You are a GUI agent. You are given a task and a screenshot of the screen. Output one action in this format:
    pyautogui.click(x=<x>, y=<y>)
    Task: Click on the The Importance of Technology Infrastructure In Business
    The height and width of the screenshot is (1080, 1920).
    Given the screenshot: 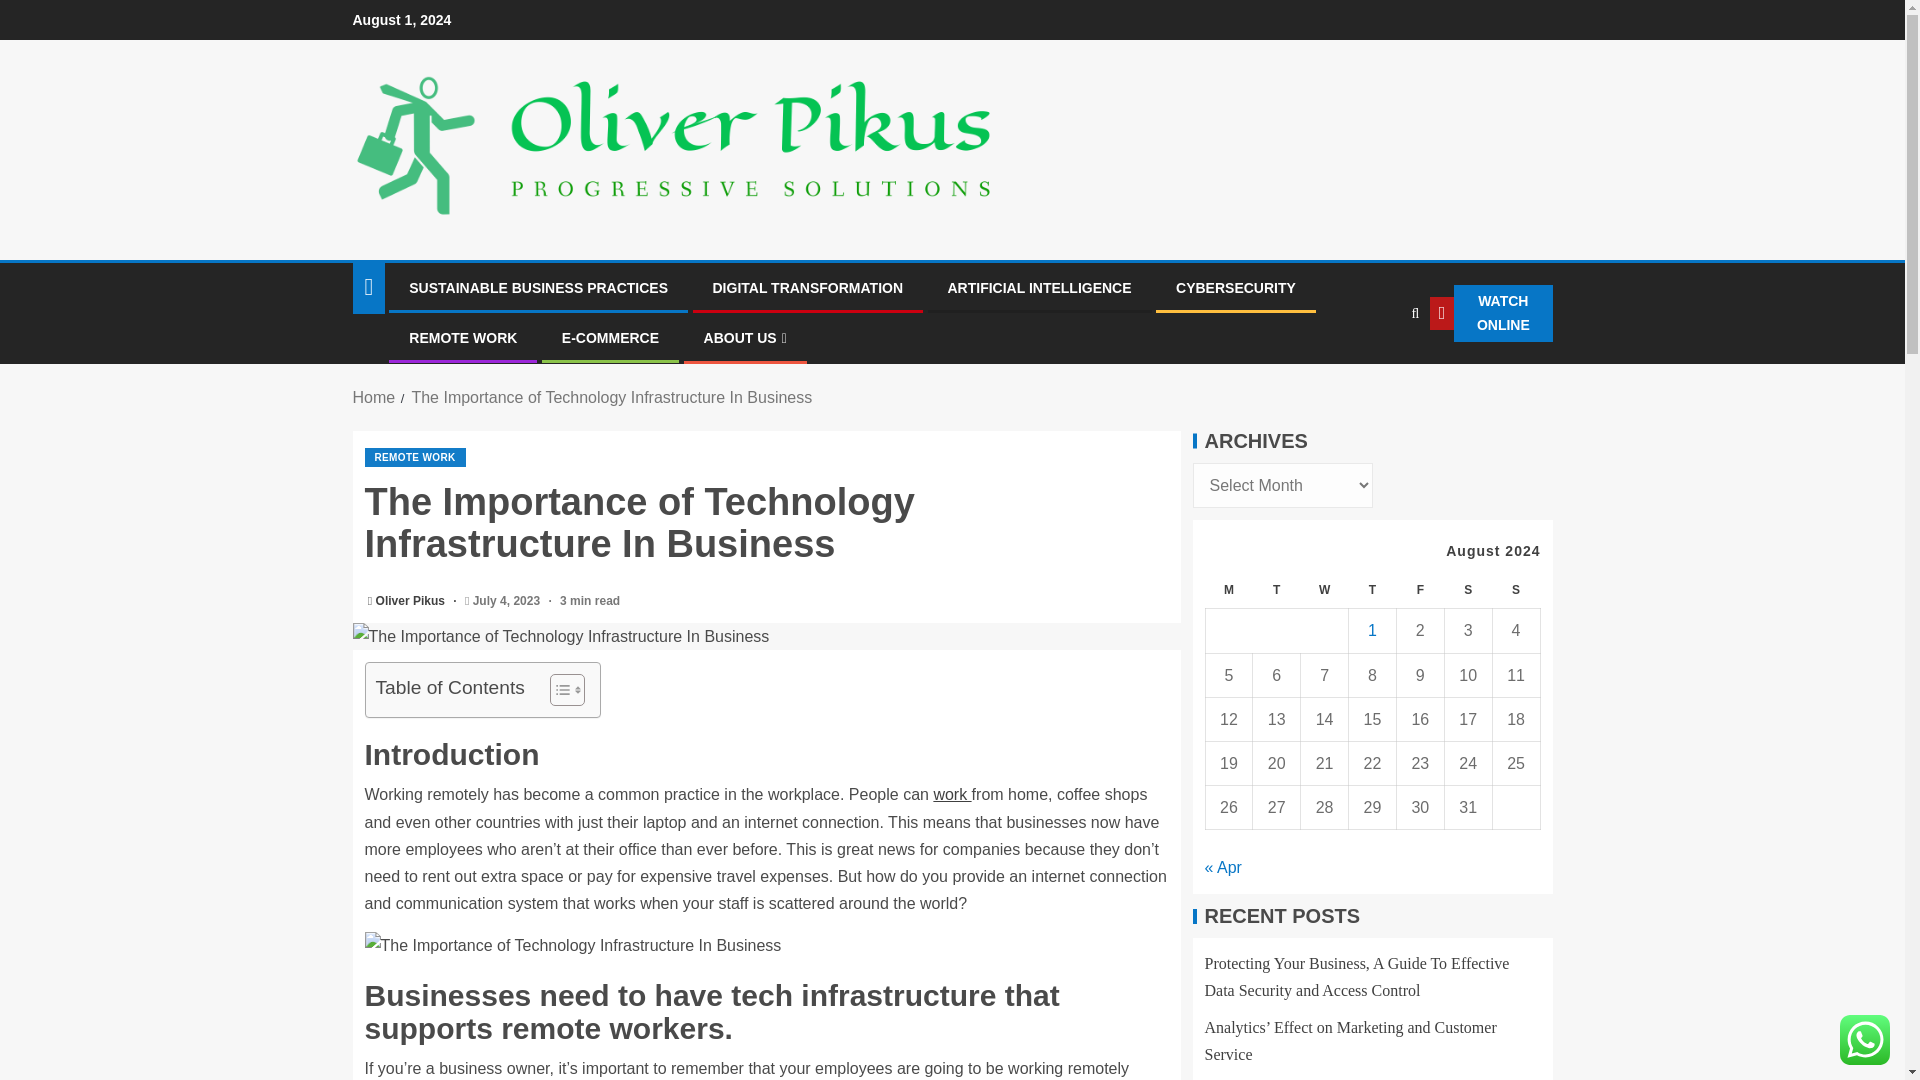 What is the action you would take?
    pyautogui.click(x=611, y=397)
    